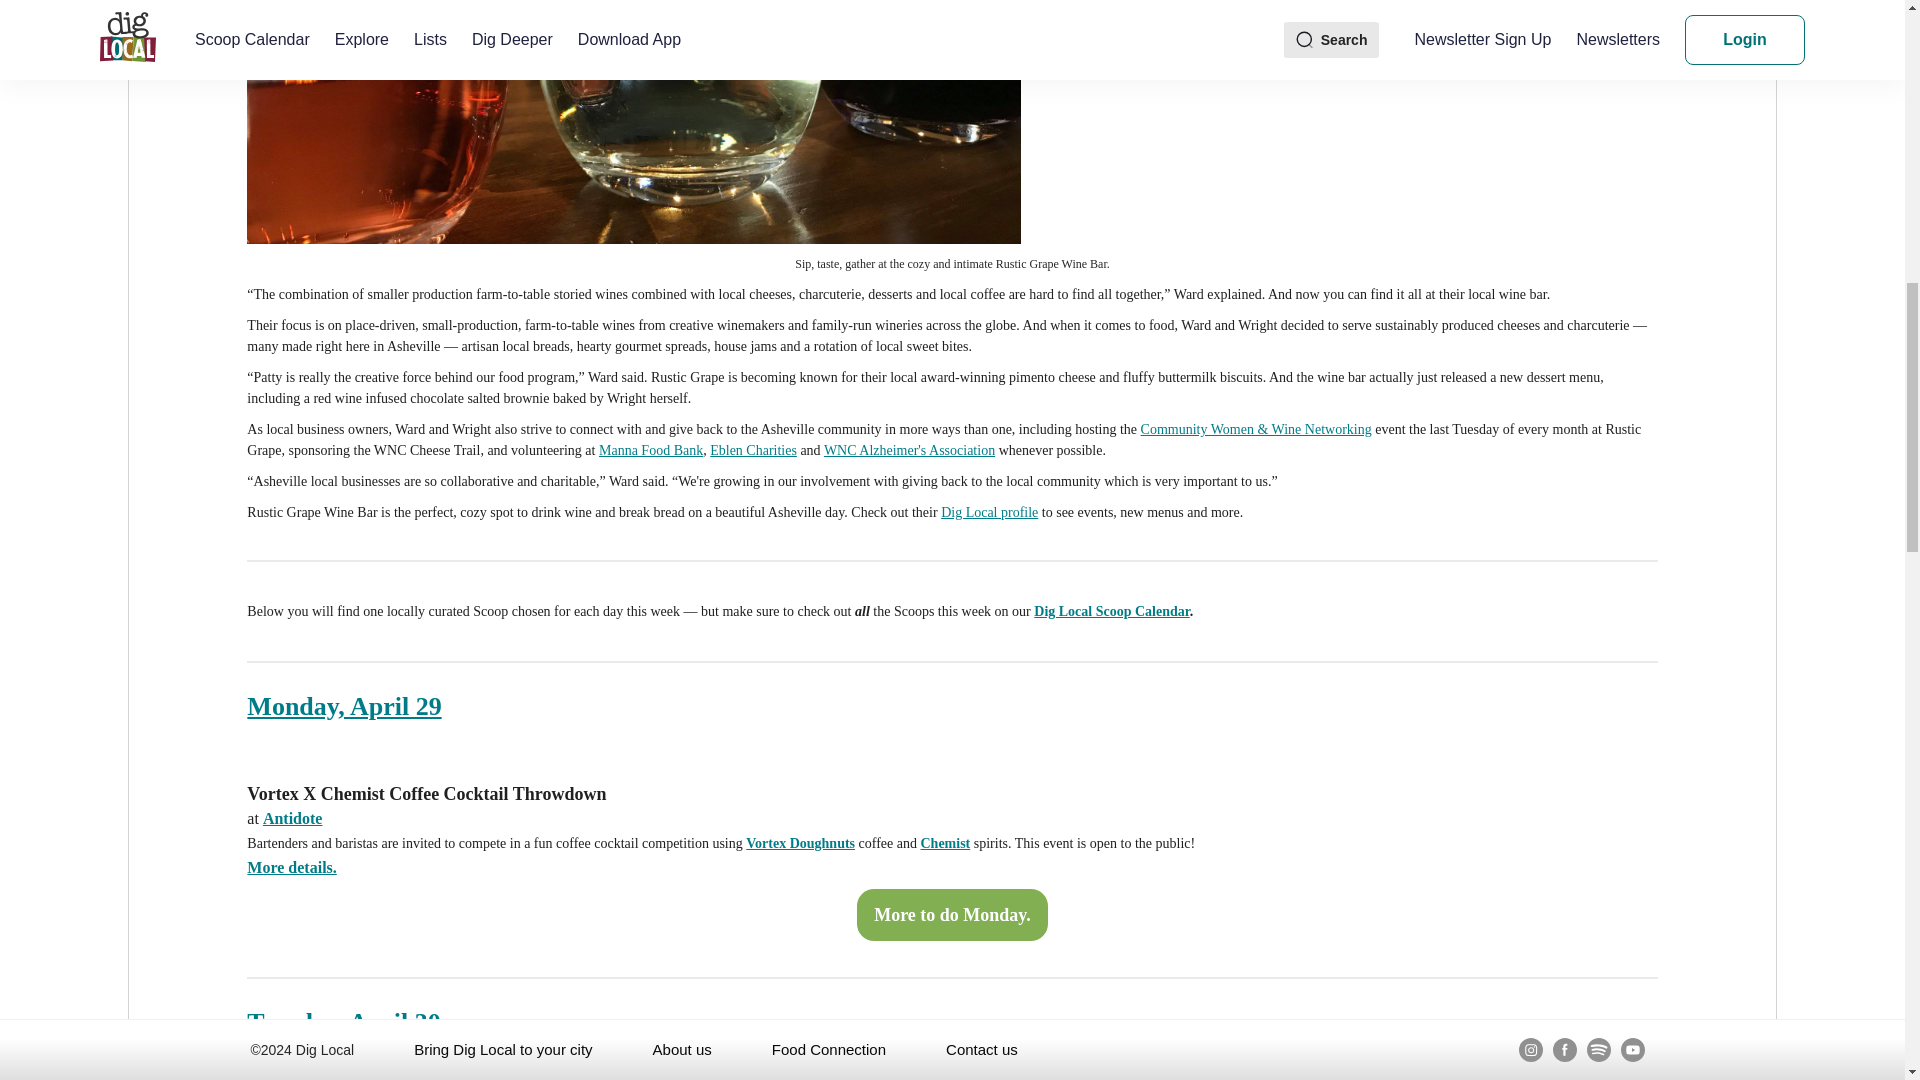  What do you see at coordinates (989, 512) in the screenshot?
I see `Dig Local profile` at bounding box center [989, 512].